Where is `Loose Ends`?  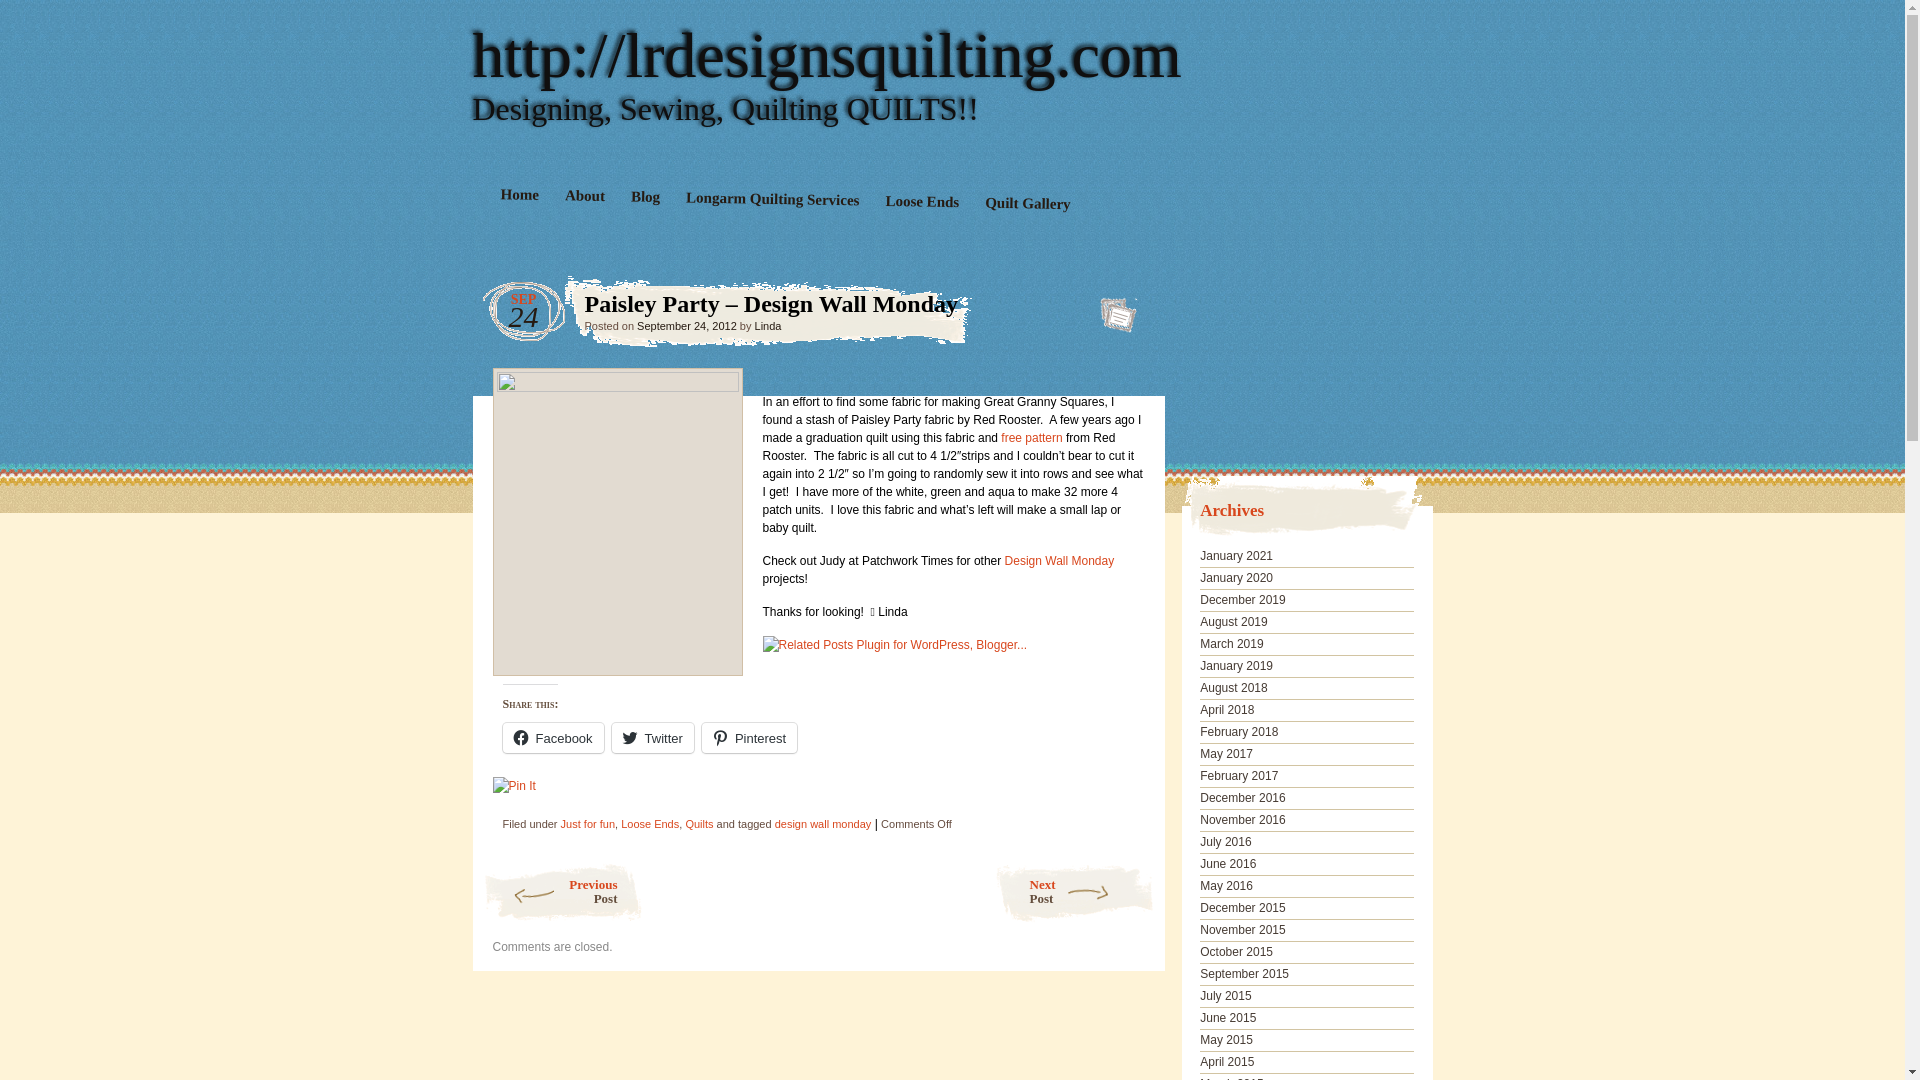 Loose Ends is located at coordinates (650, 824).